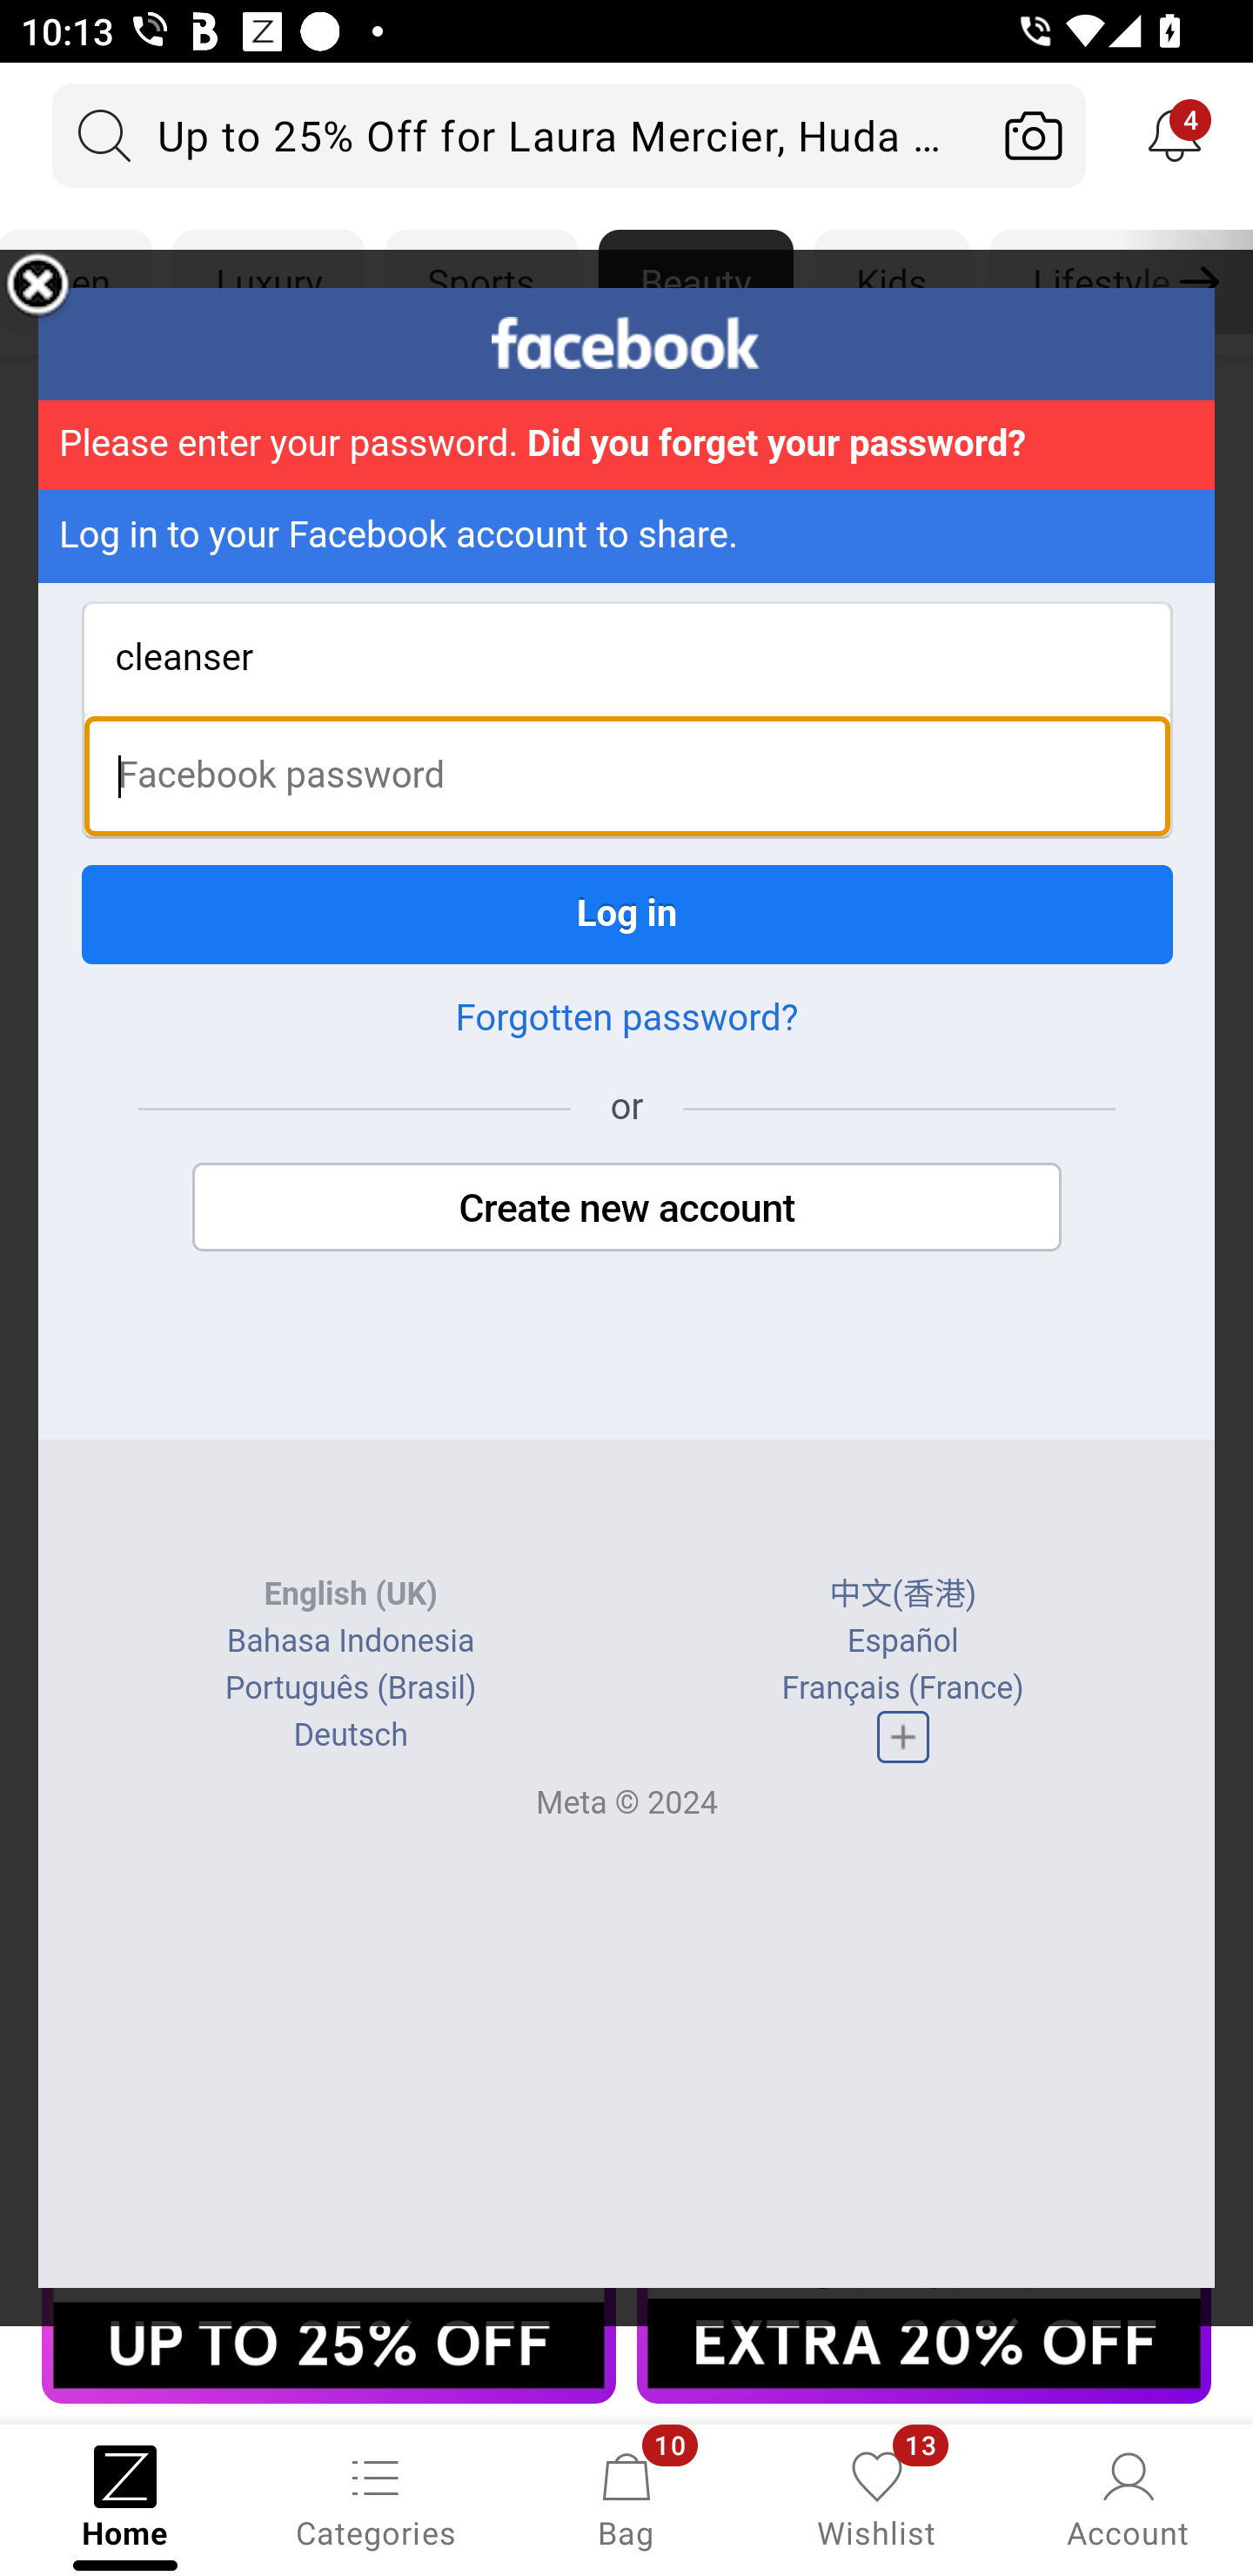 The image size is (1253, 2576). I want to click on Forgotten password?, so click(626, 1016).